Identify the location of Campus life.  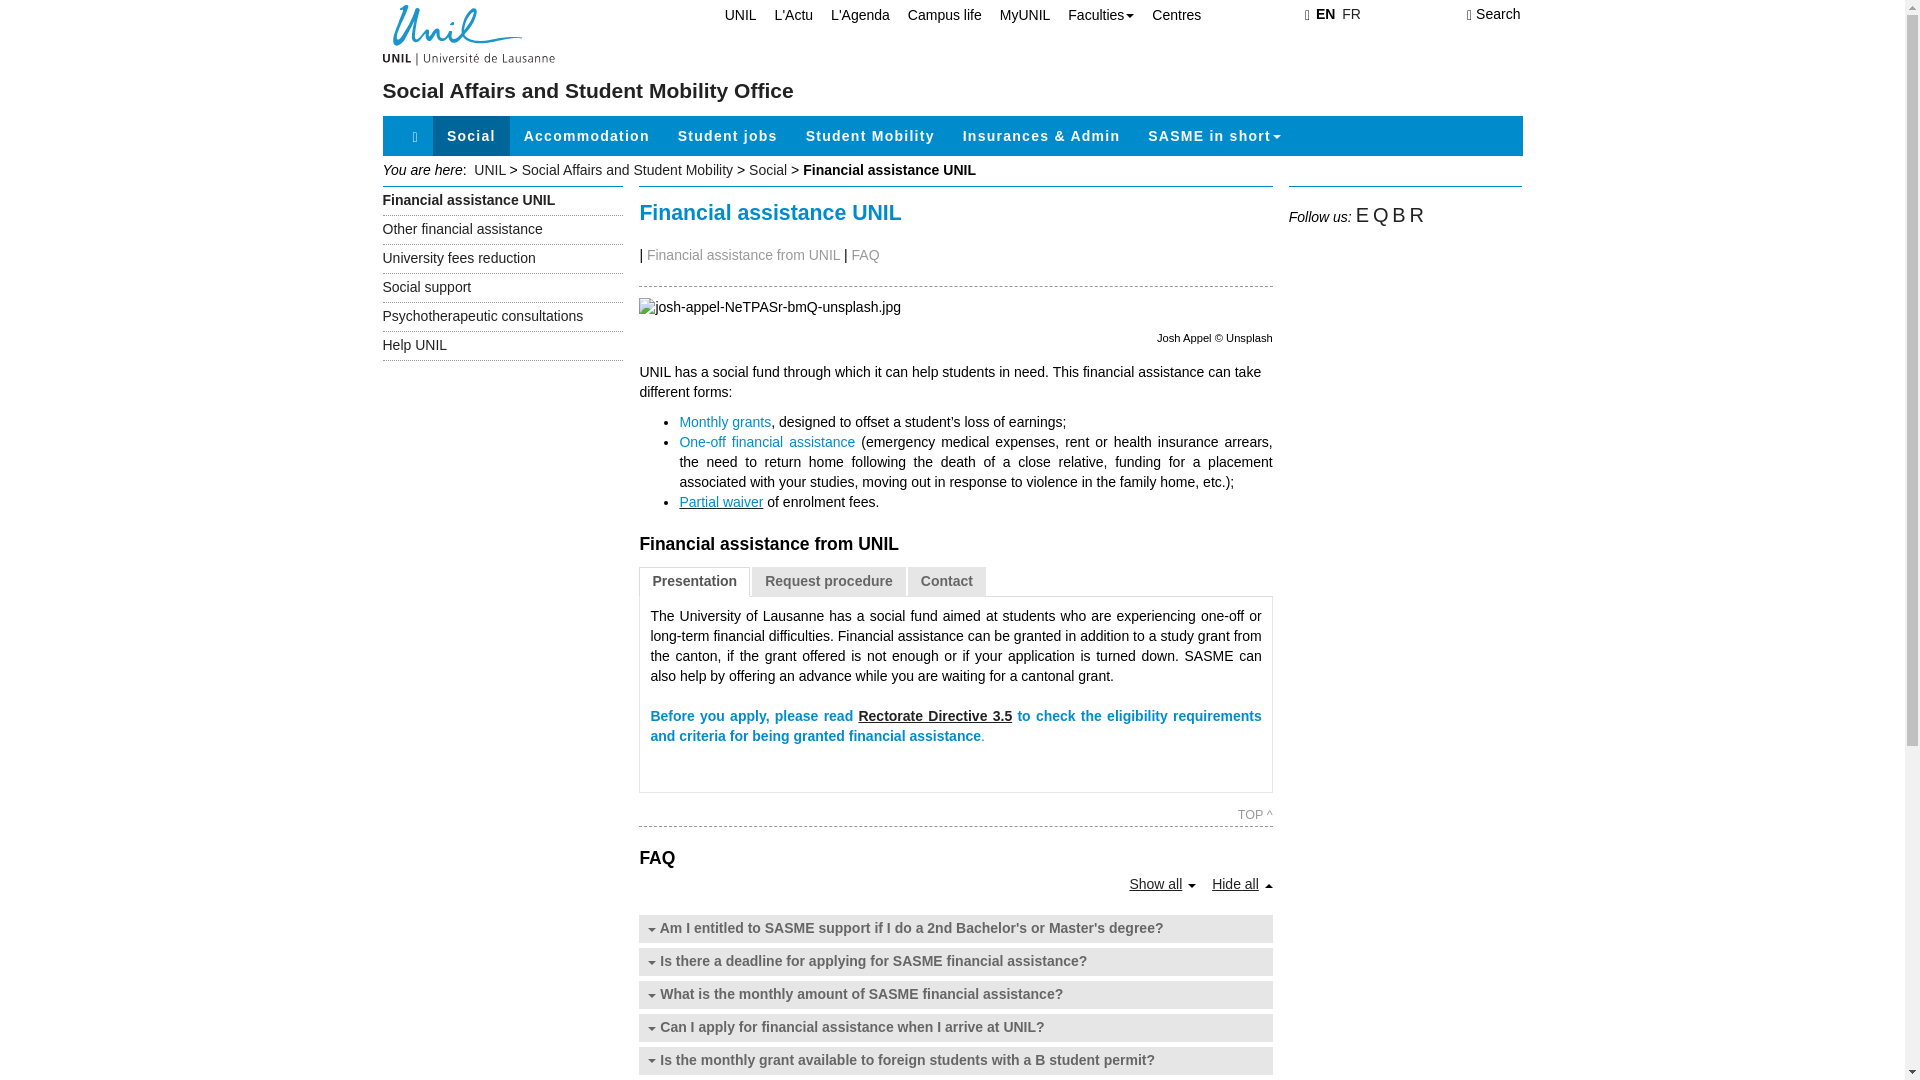
(936, 14).